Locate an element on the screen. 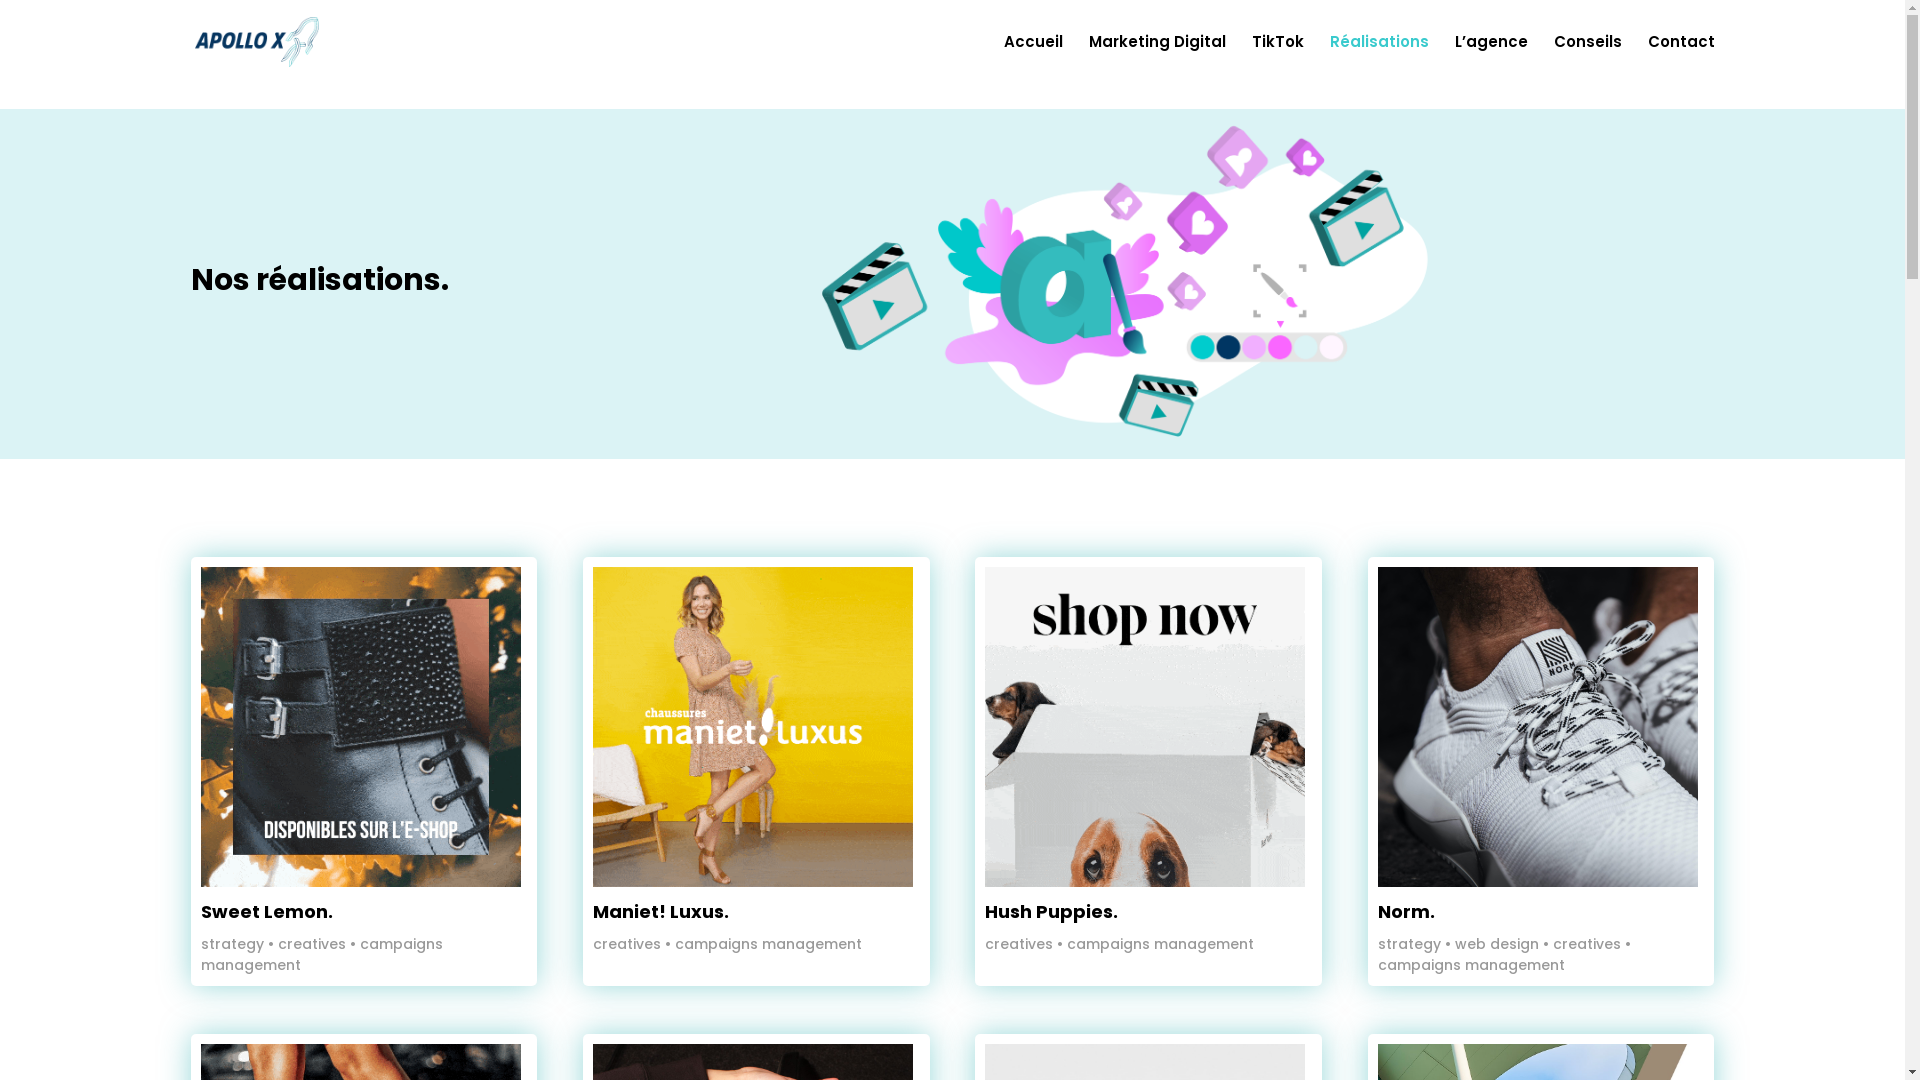  TikTok is located at coordinates (1278, 60).